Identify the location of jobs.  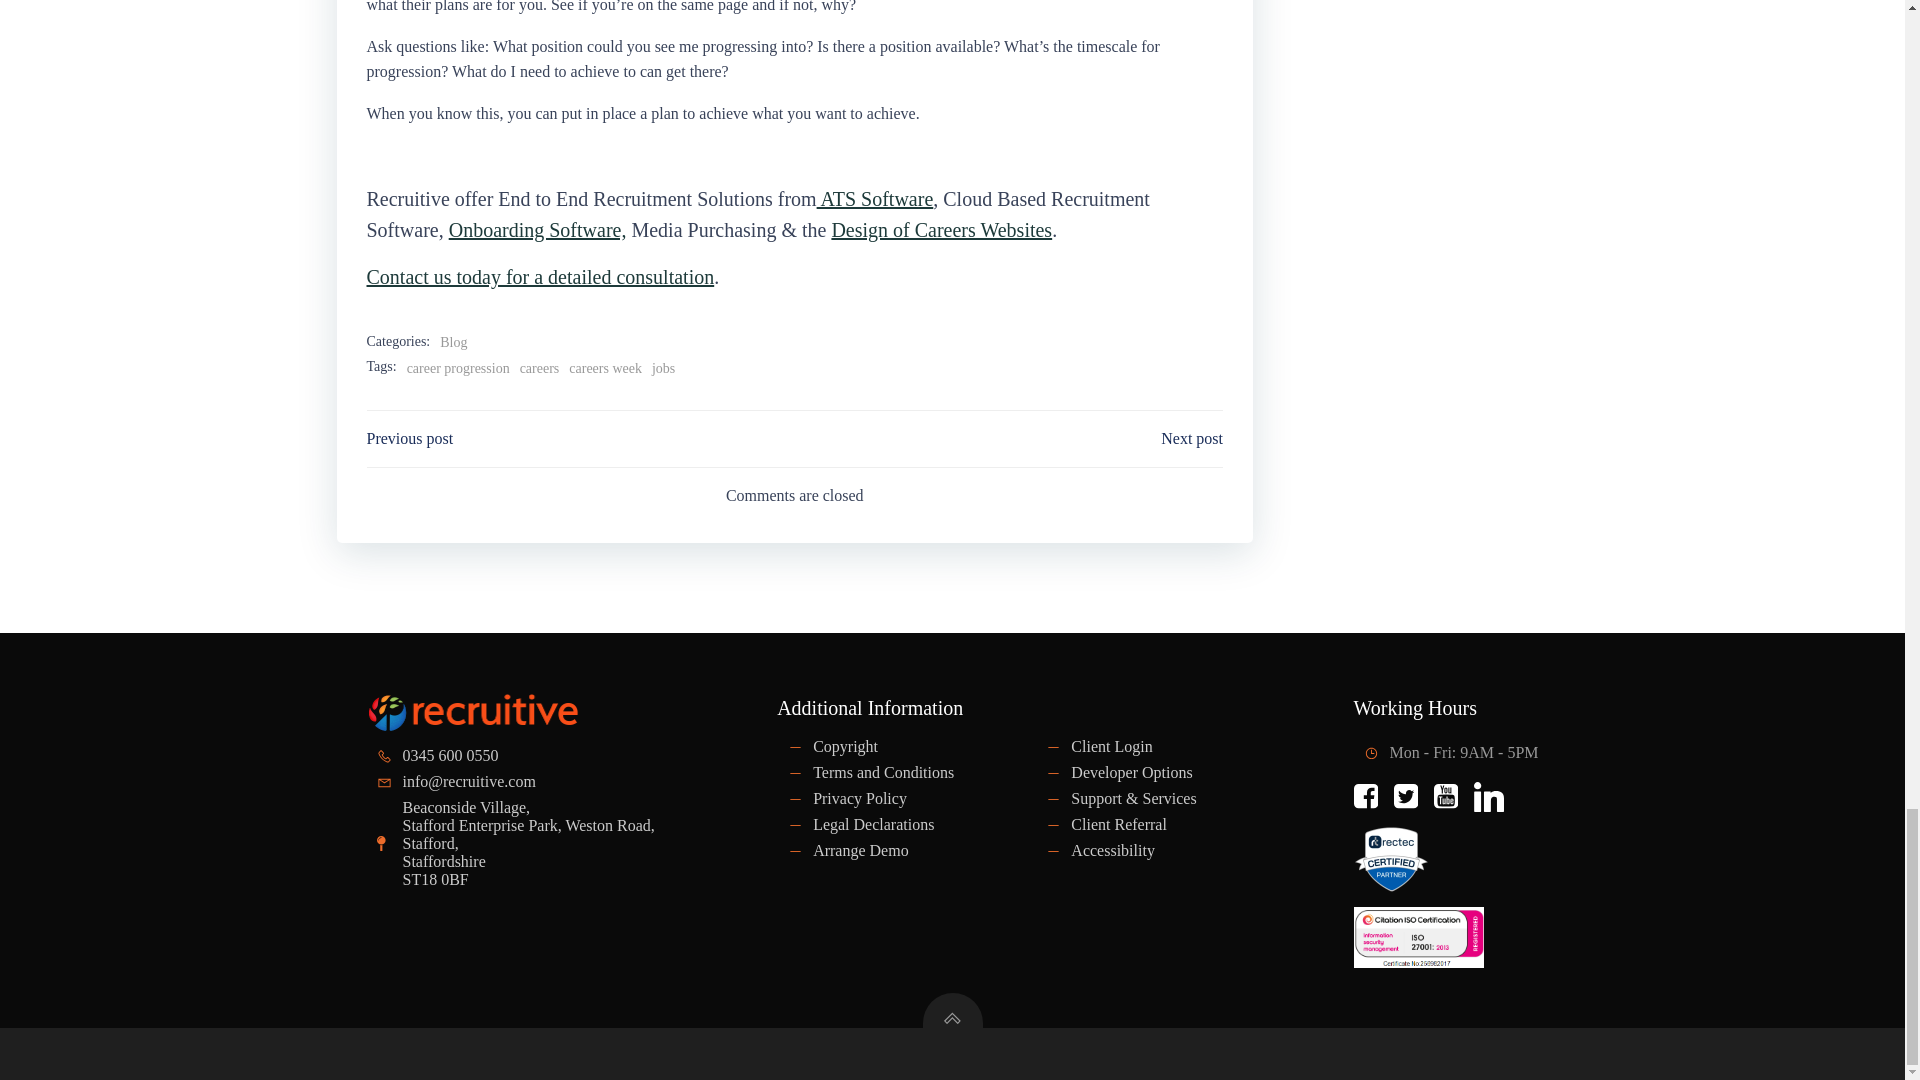
(664, 368).